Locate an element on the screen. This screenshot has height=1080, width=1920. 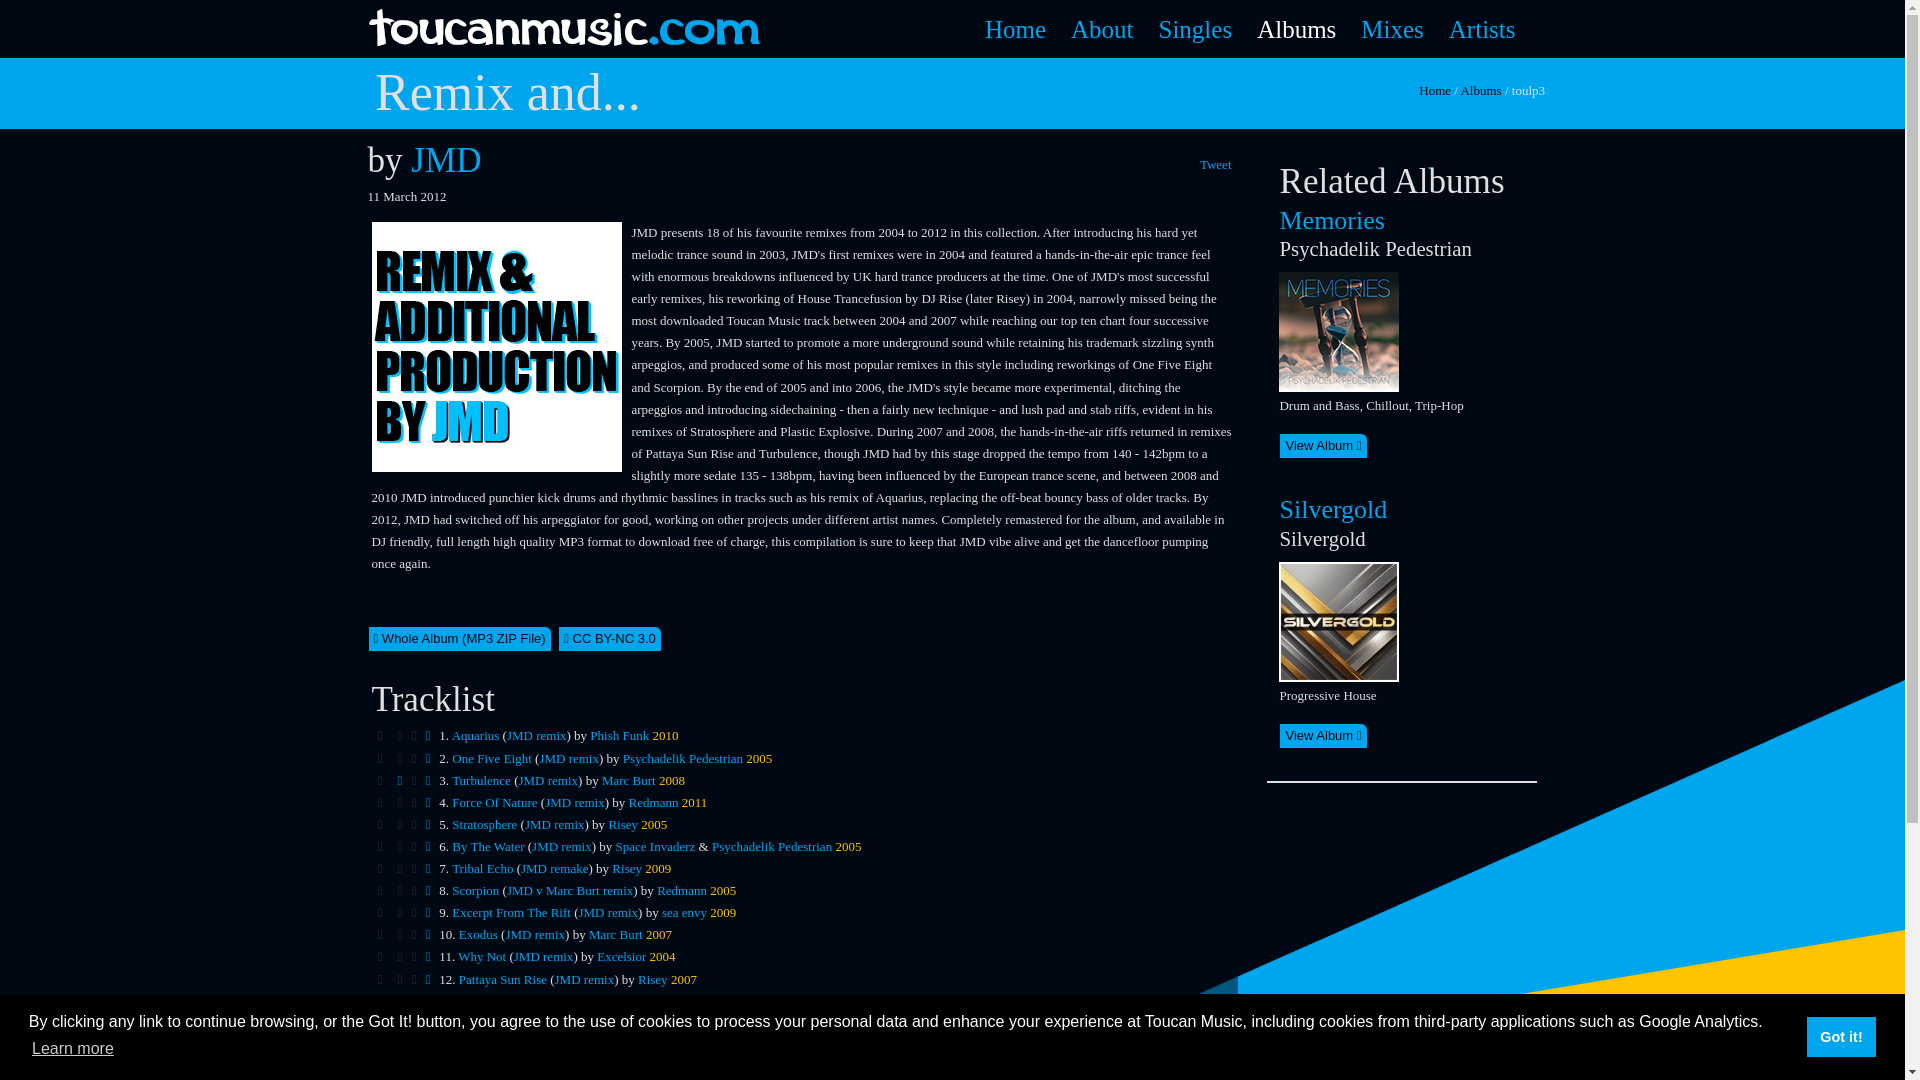
Albums is located at coordinates (1296, 29).